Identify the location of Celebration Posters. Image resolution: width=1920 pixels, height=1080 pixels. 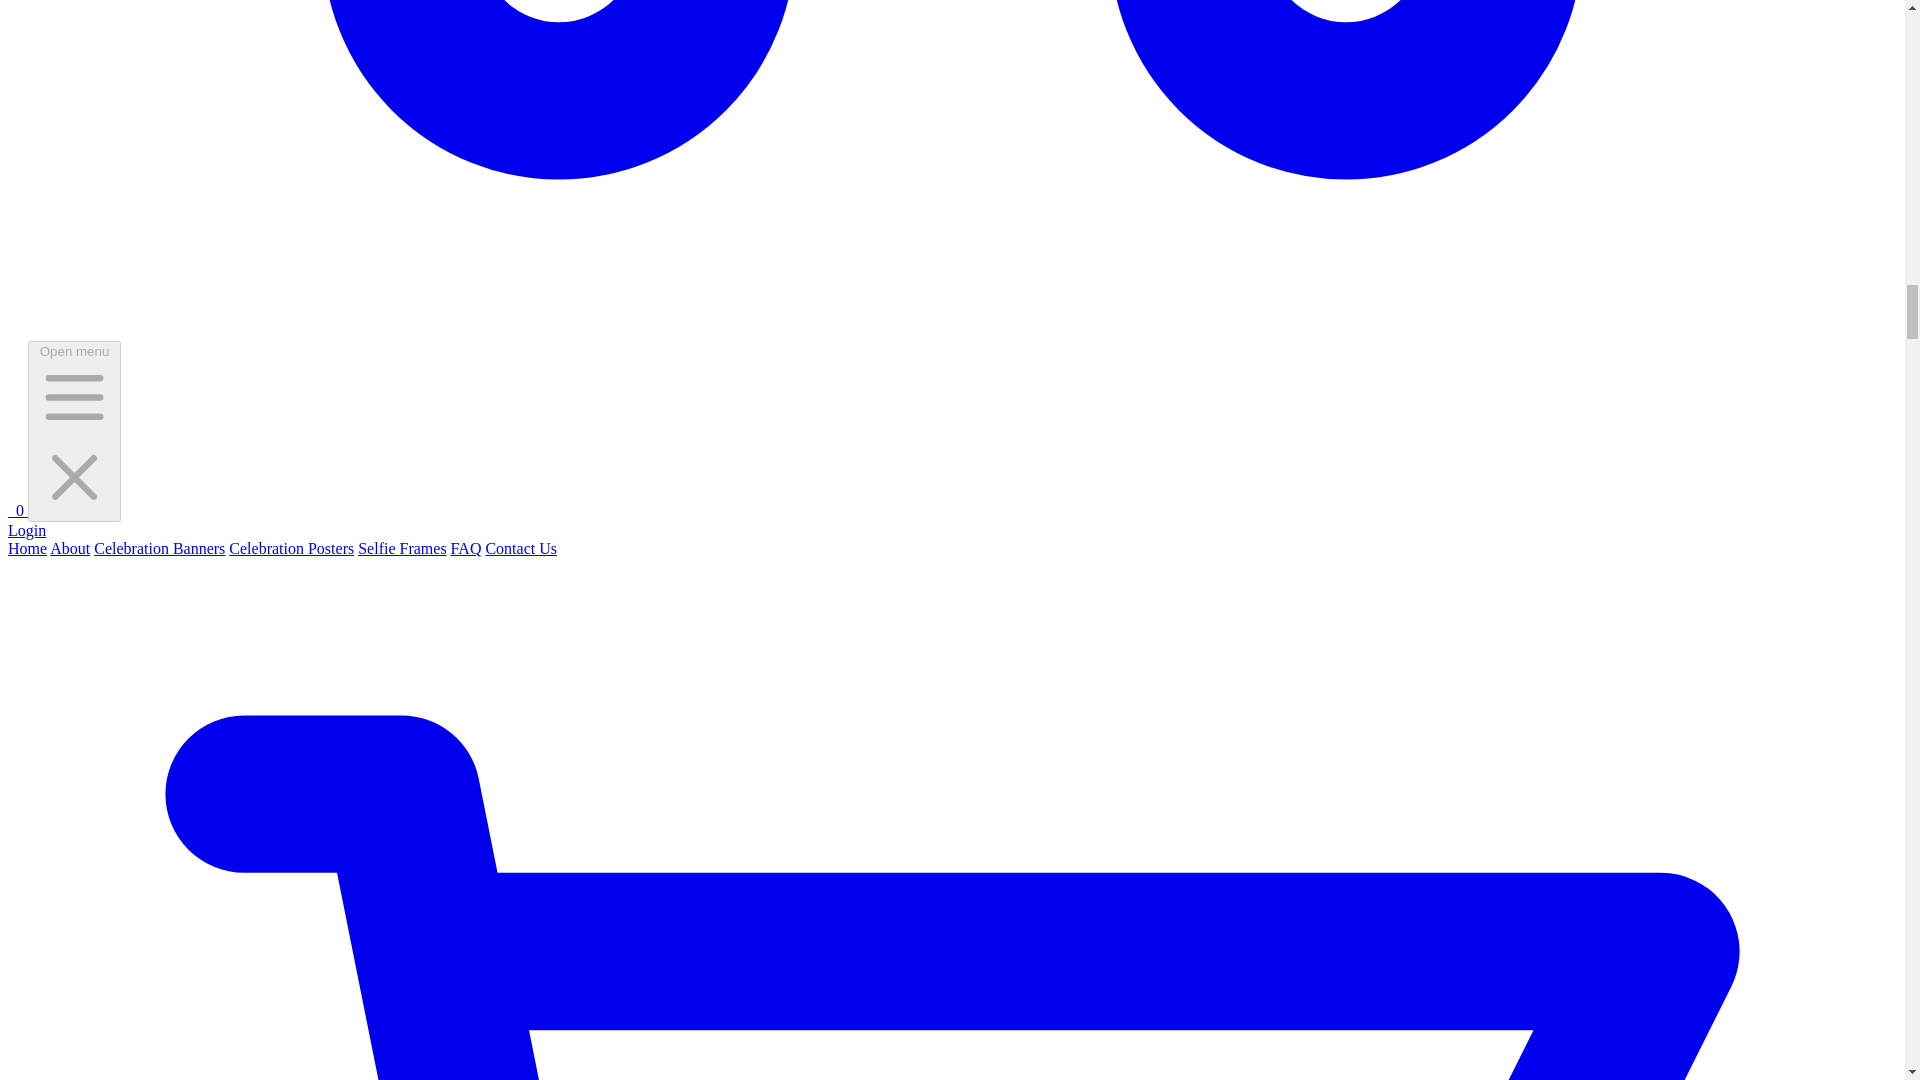
(290, 548).